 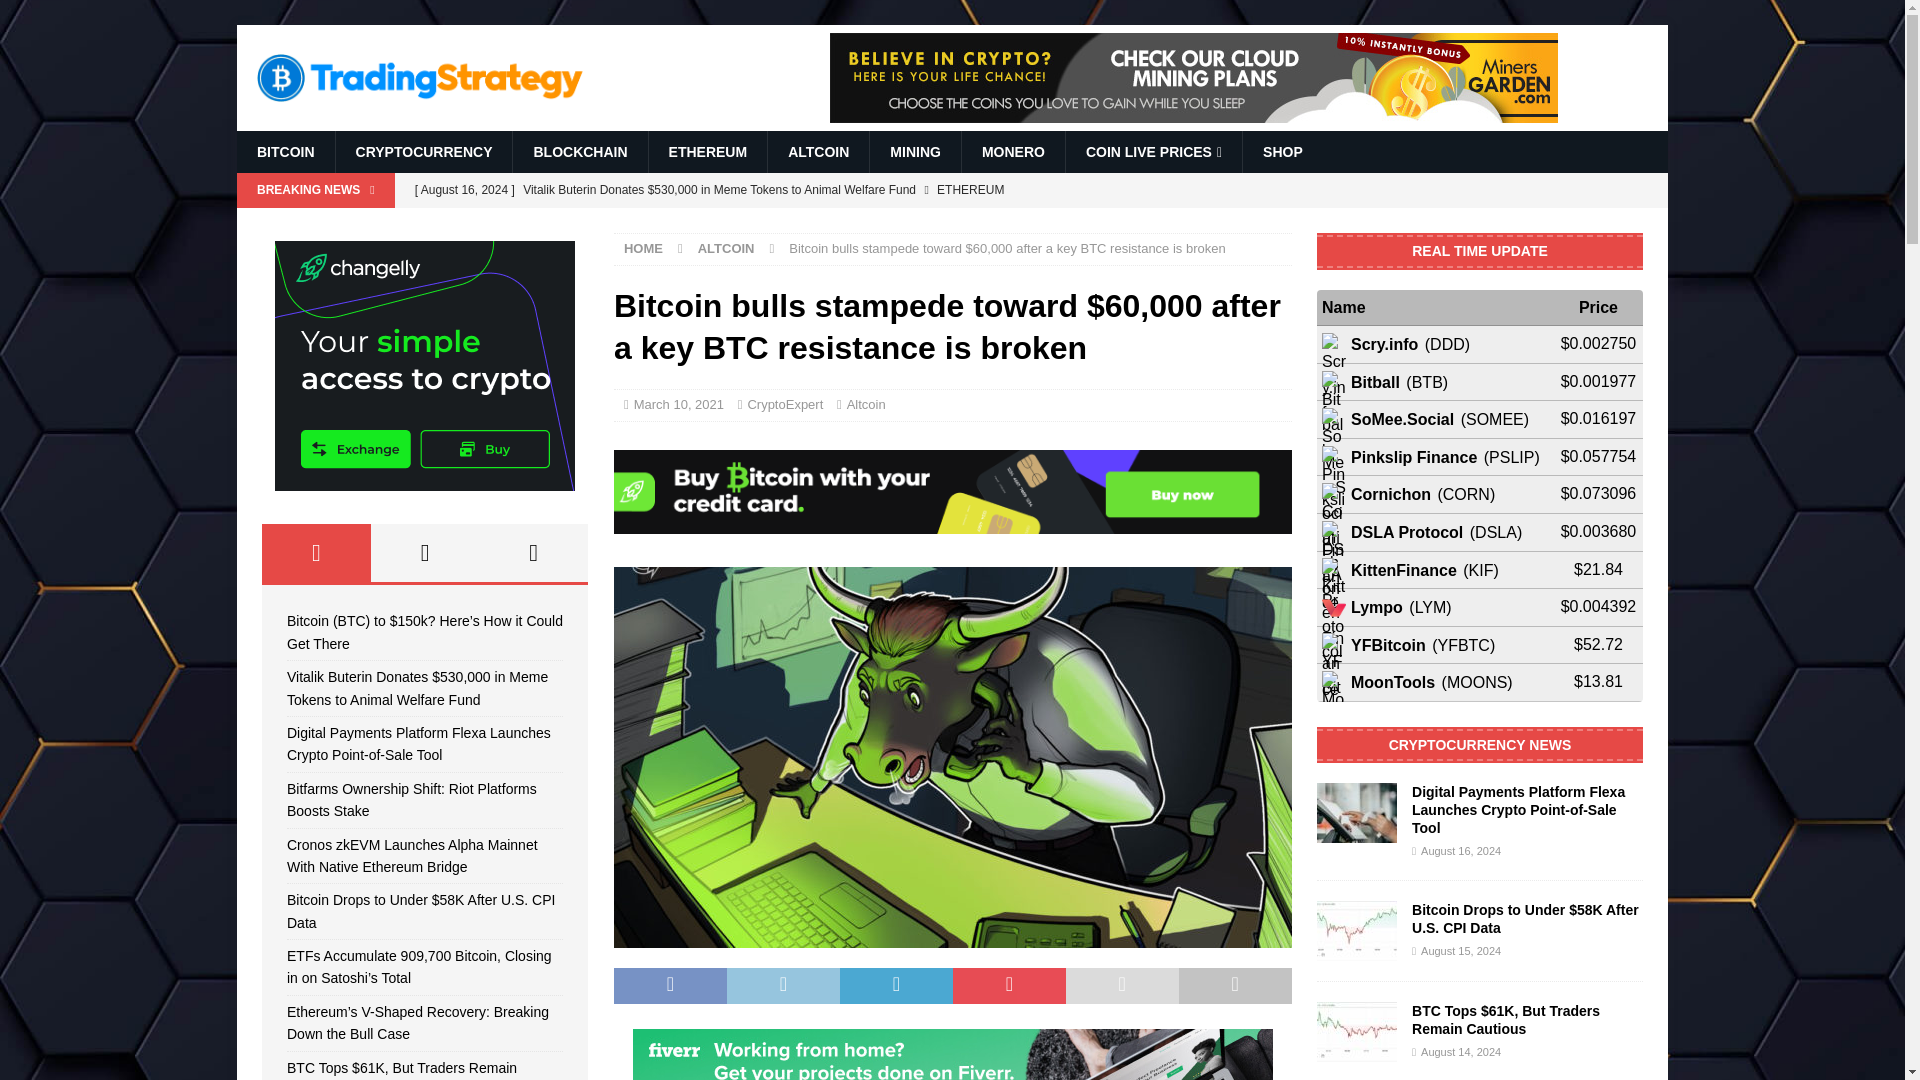 What do you see at coordinates (285, 151) in the screenshot?
I see `BITCOIN` at bounding box center [285, 151].